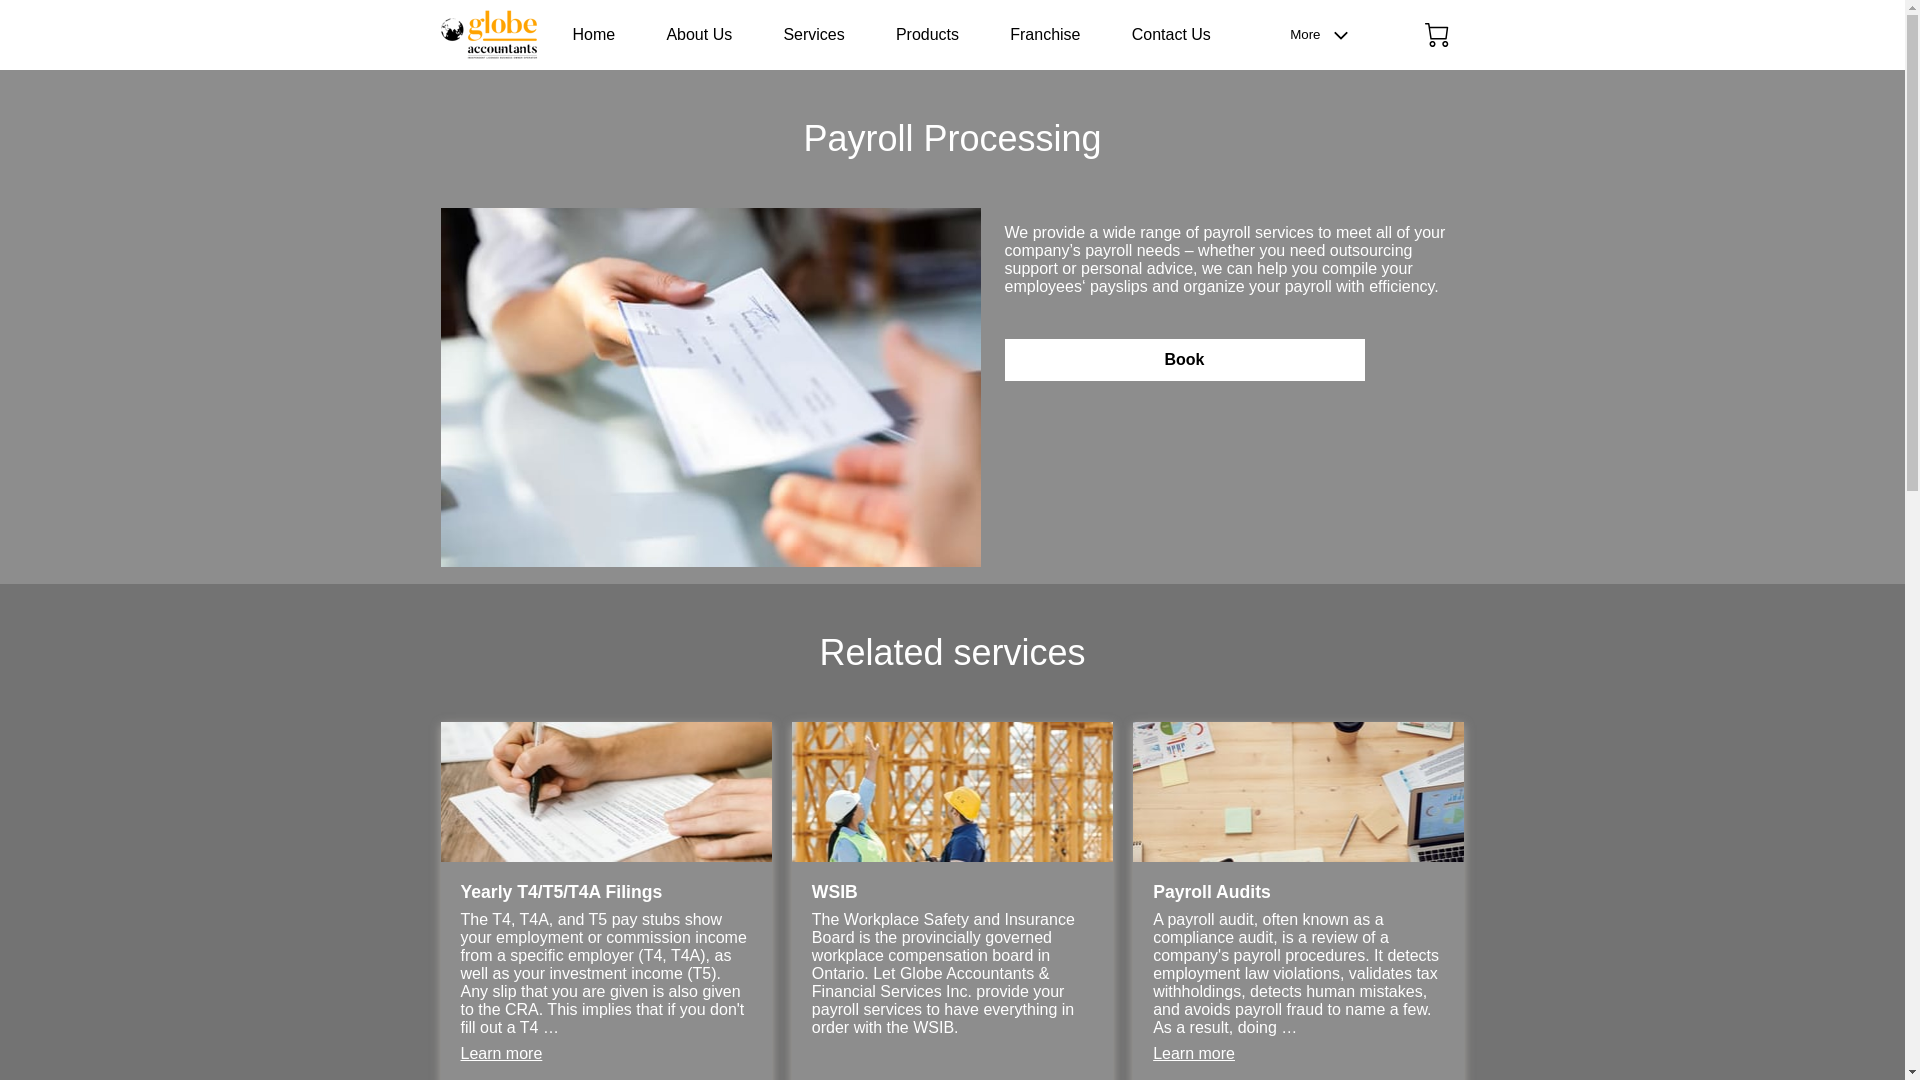 This screenshot has height=1080, width=1920. What do you see at coordinates (927, 34) in the screenshot?
I see `Products` at bounding box center [927, 34].